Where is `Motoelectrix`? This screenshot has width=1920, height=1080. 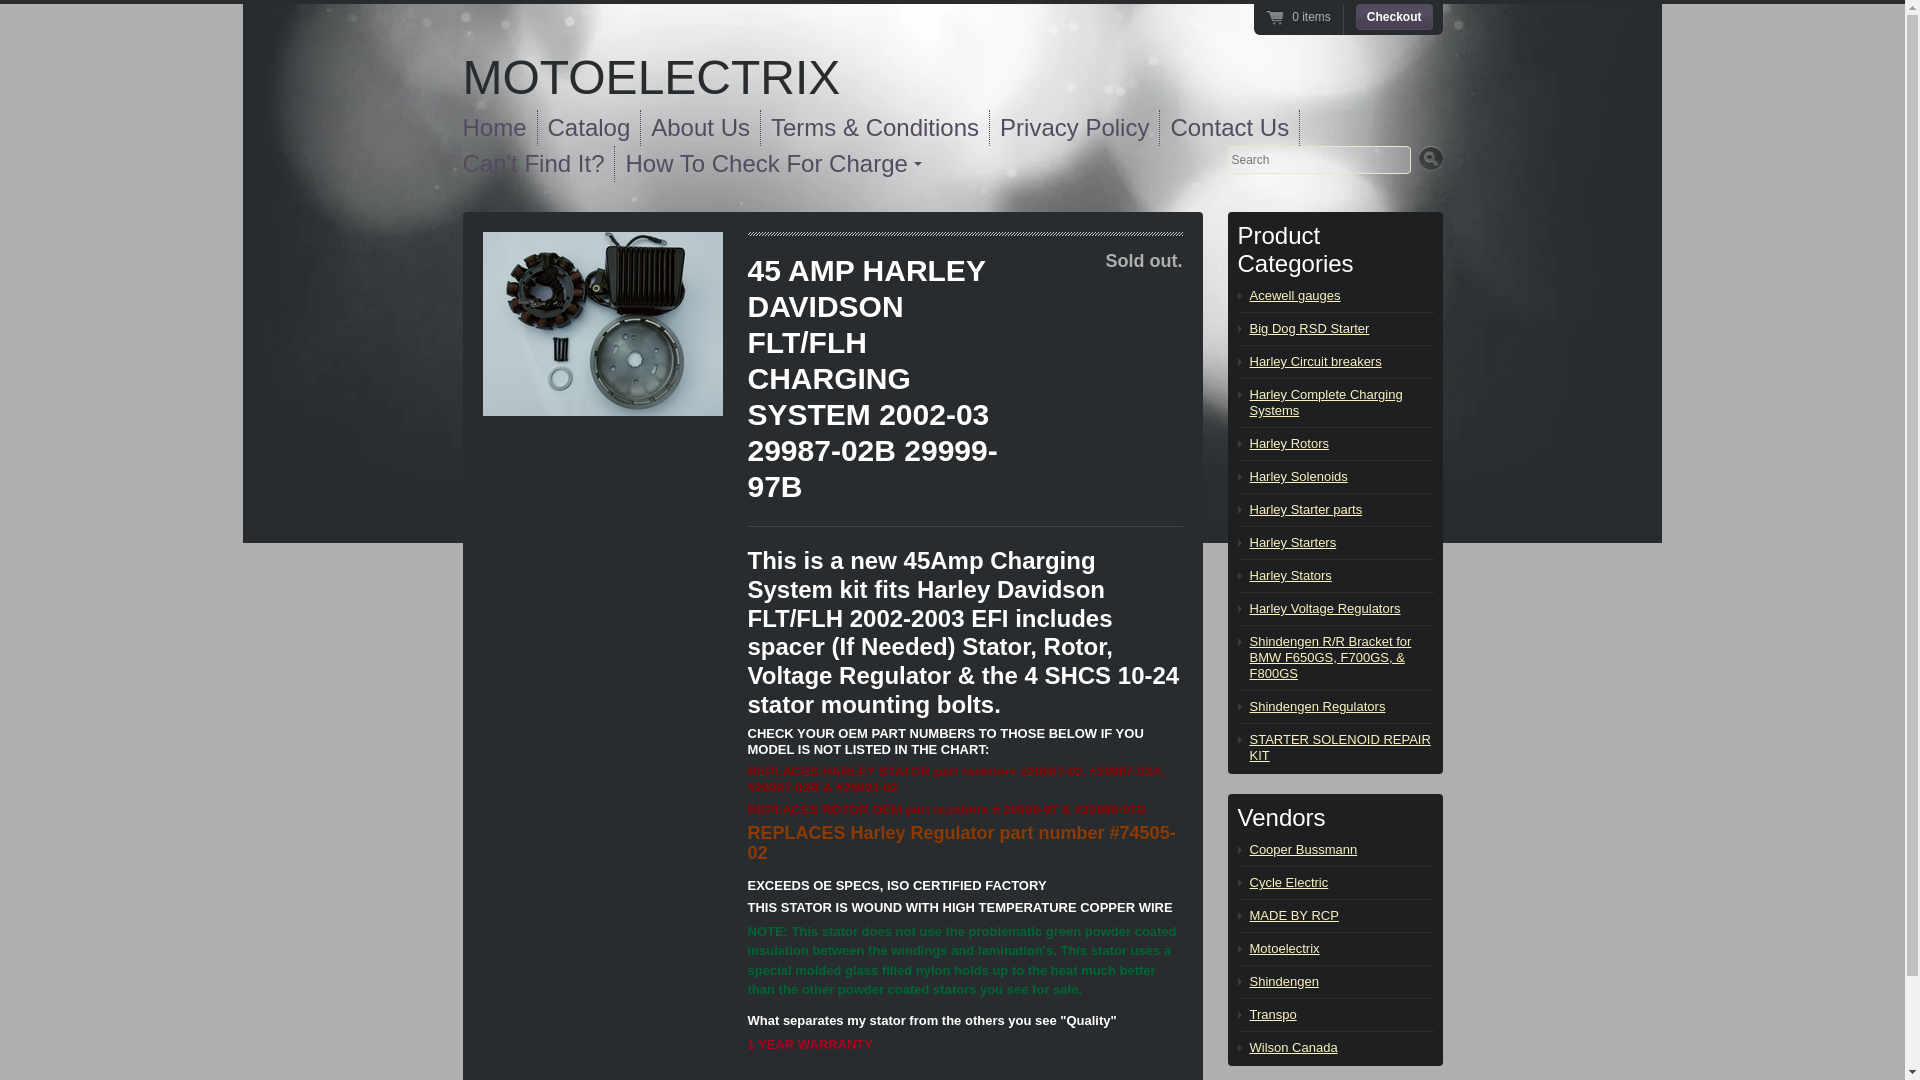
Motoelectrix is located at coordinates (1340, 948).